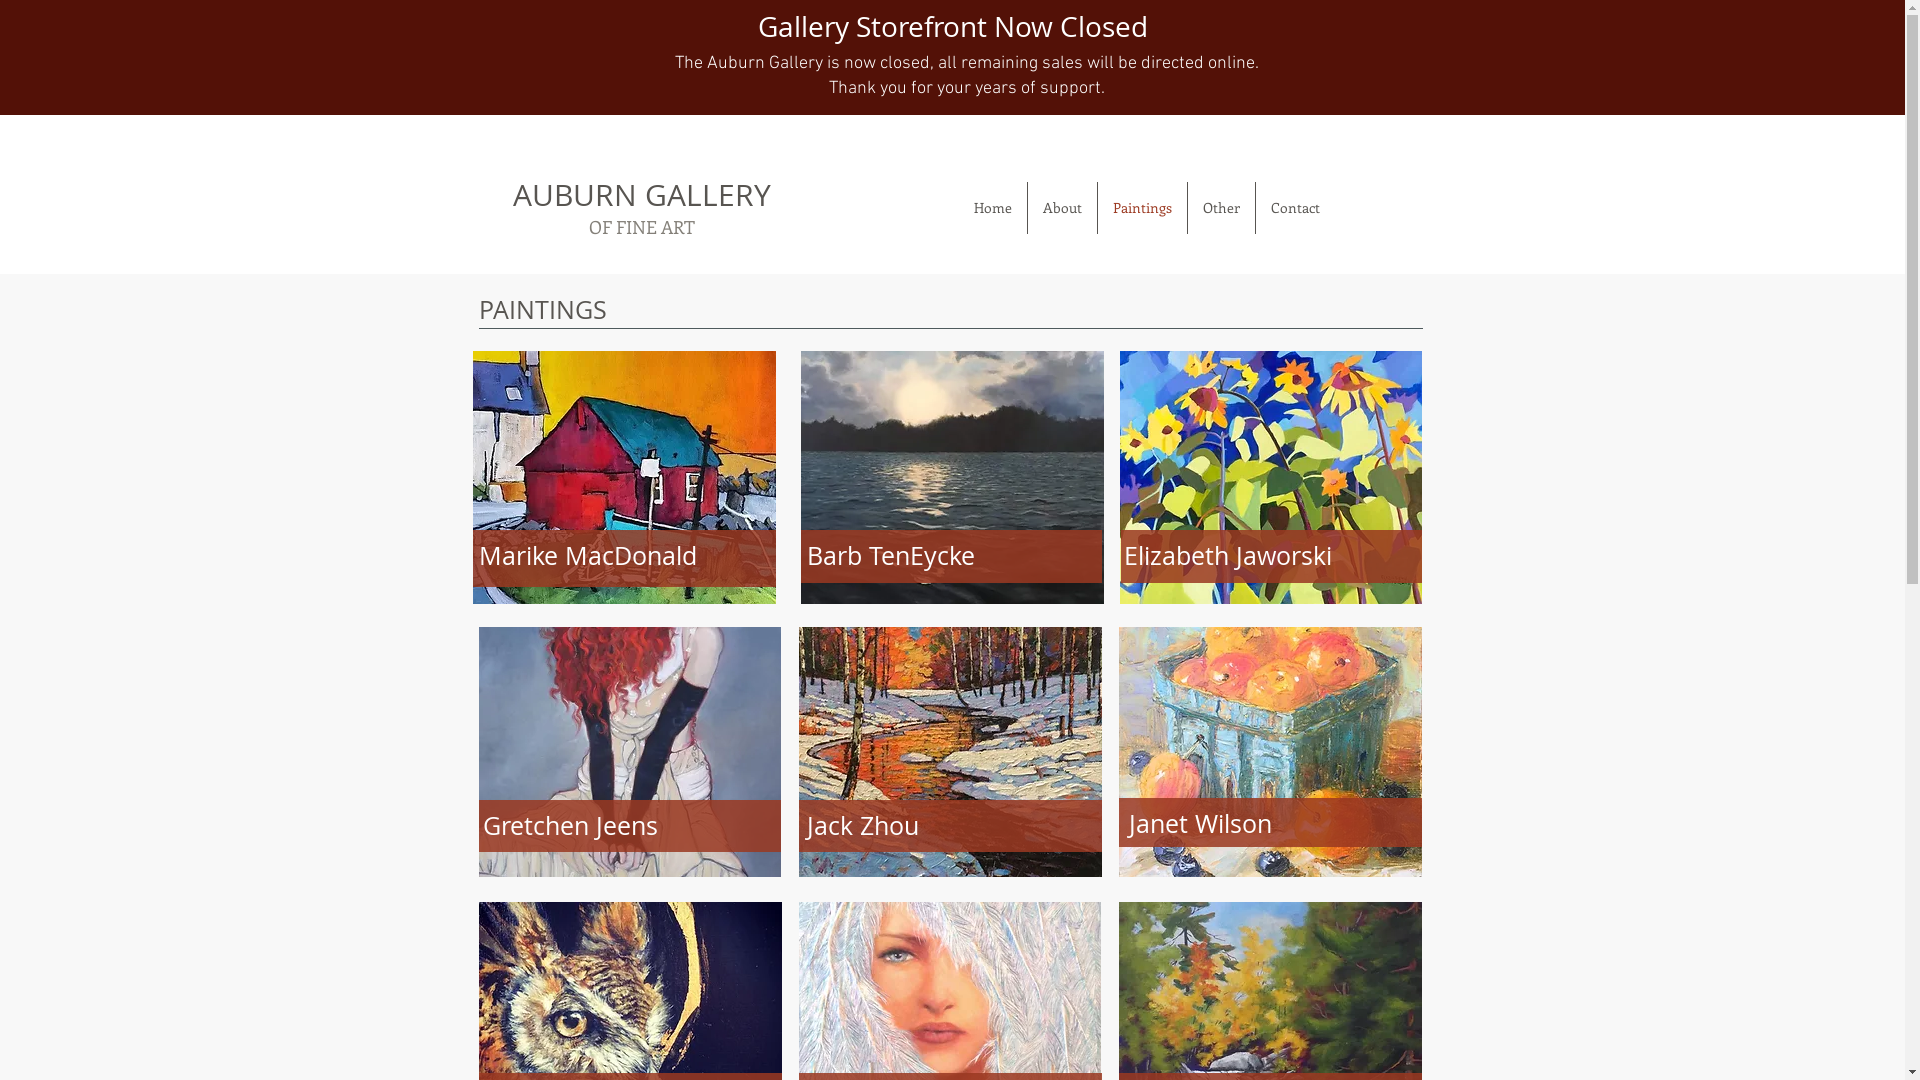 The image size is (1920, 1080). I want to click on Barb TenEycke, so click(890, 559).